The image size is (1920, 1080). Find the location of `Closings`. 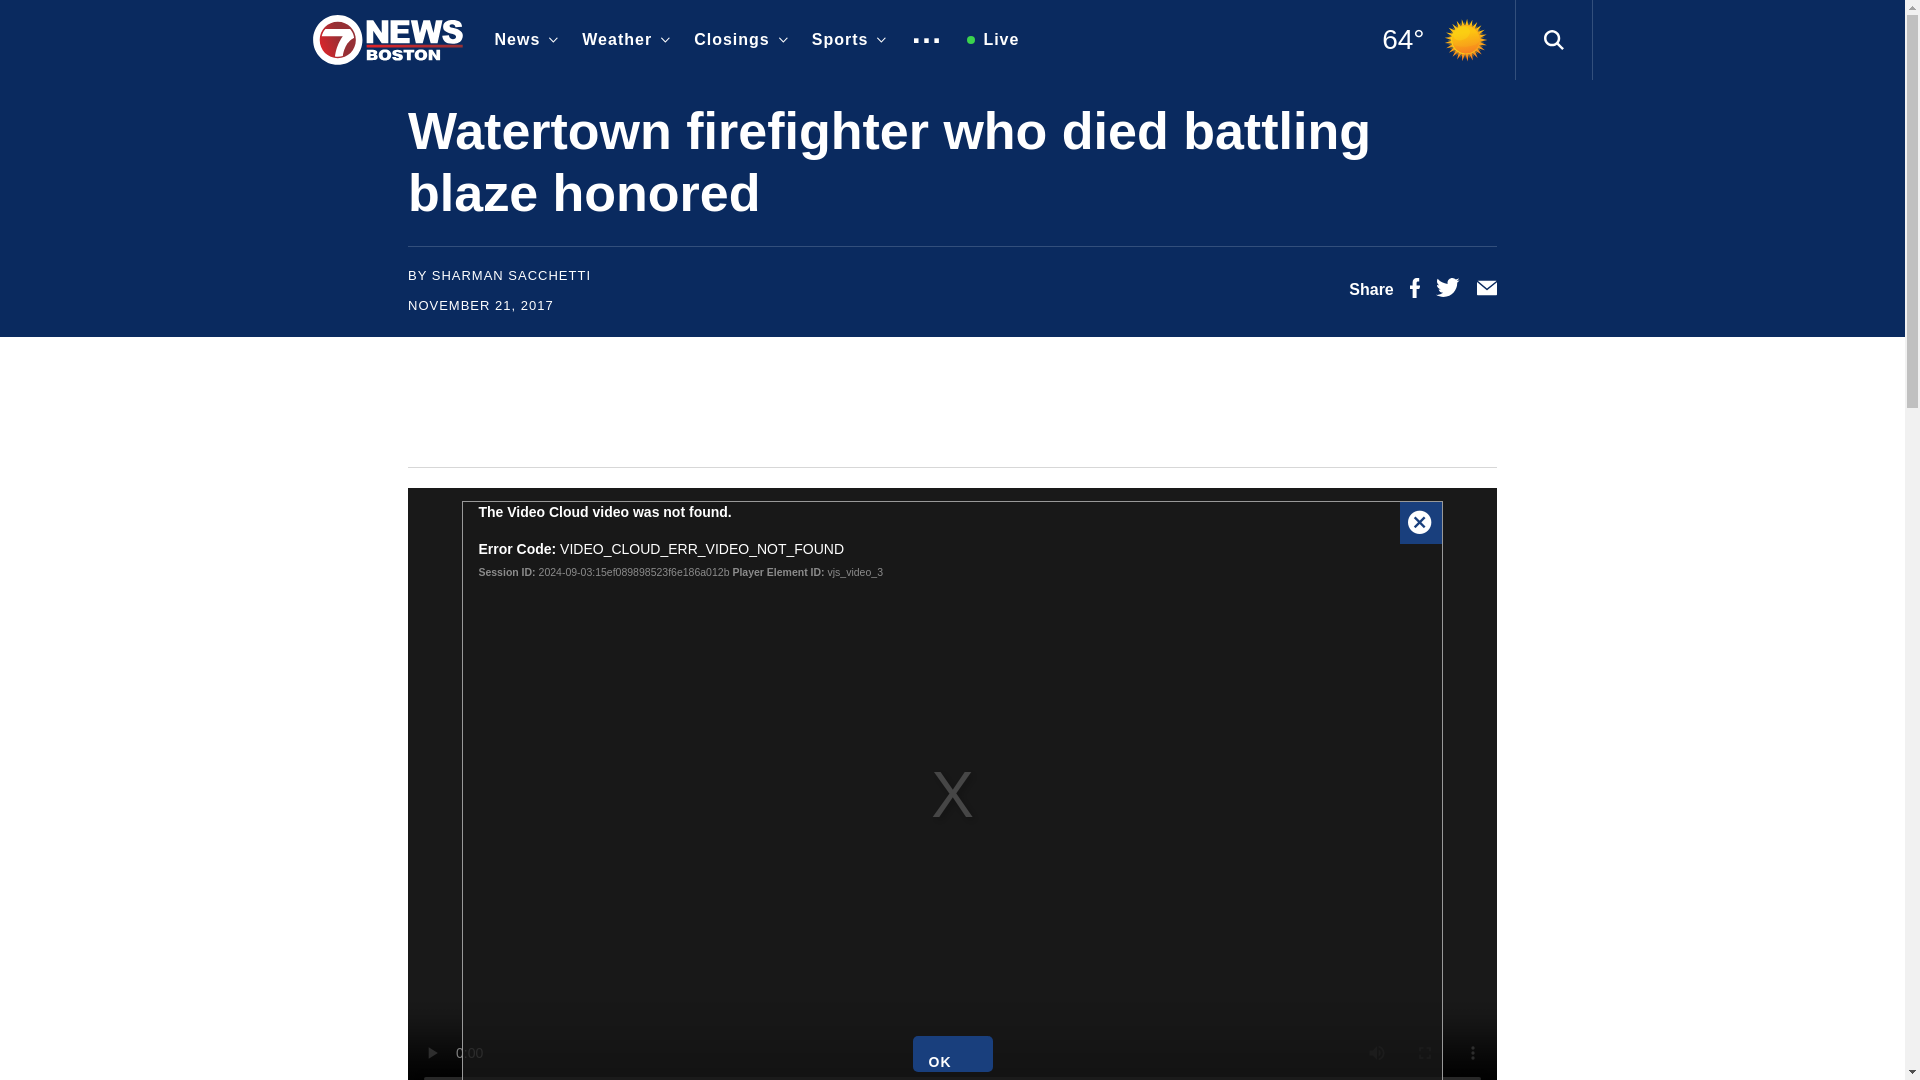

Closings is located at coordinates (736, 40).